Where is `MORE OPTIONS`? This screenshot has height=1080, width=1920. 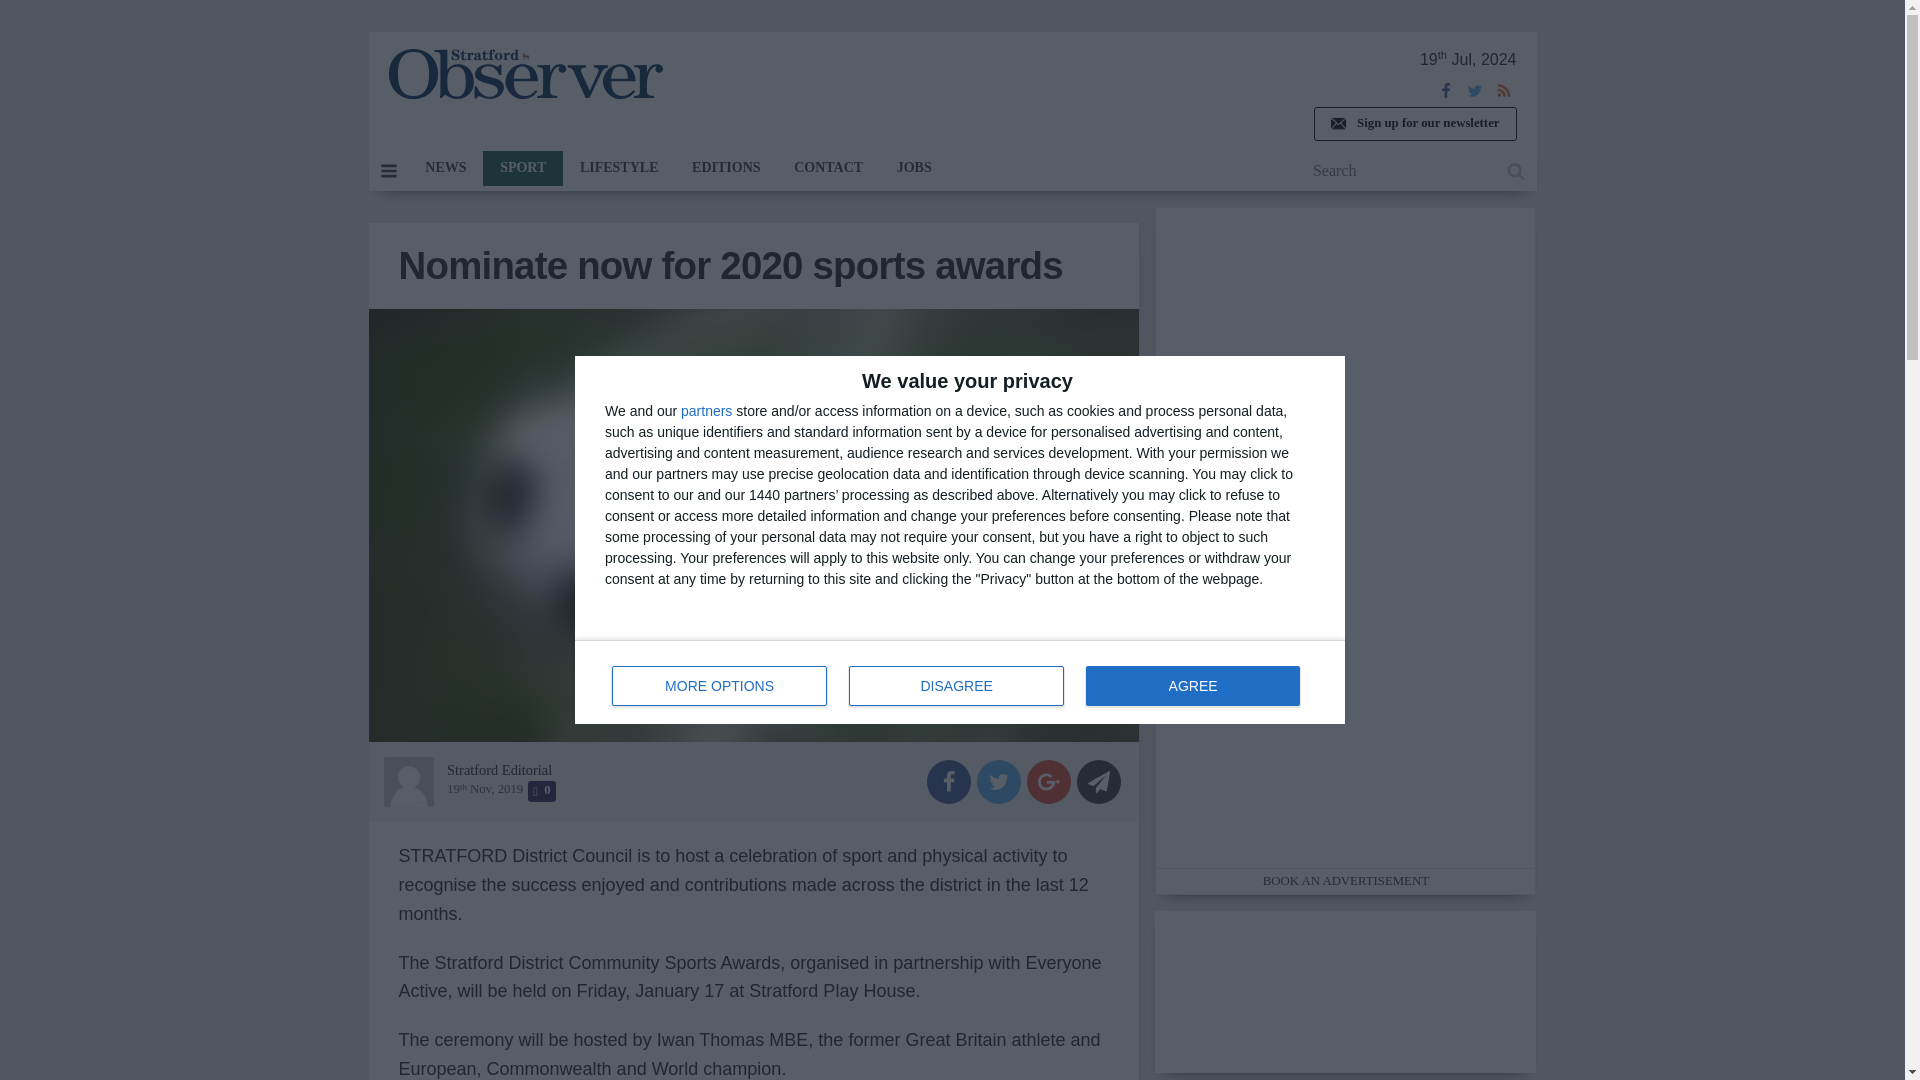 MORE OPTIONS is located at coordinates (720, 686).